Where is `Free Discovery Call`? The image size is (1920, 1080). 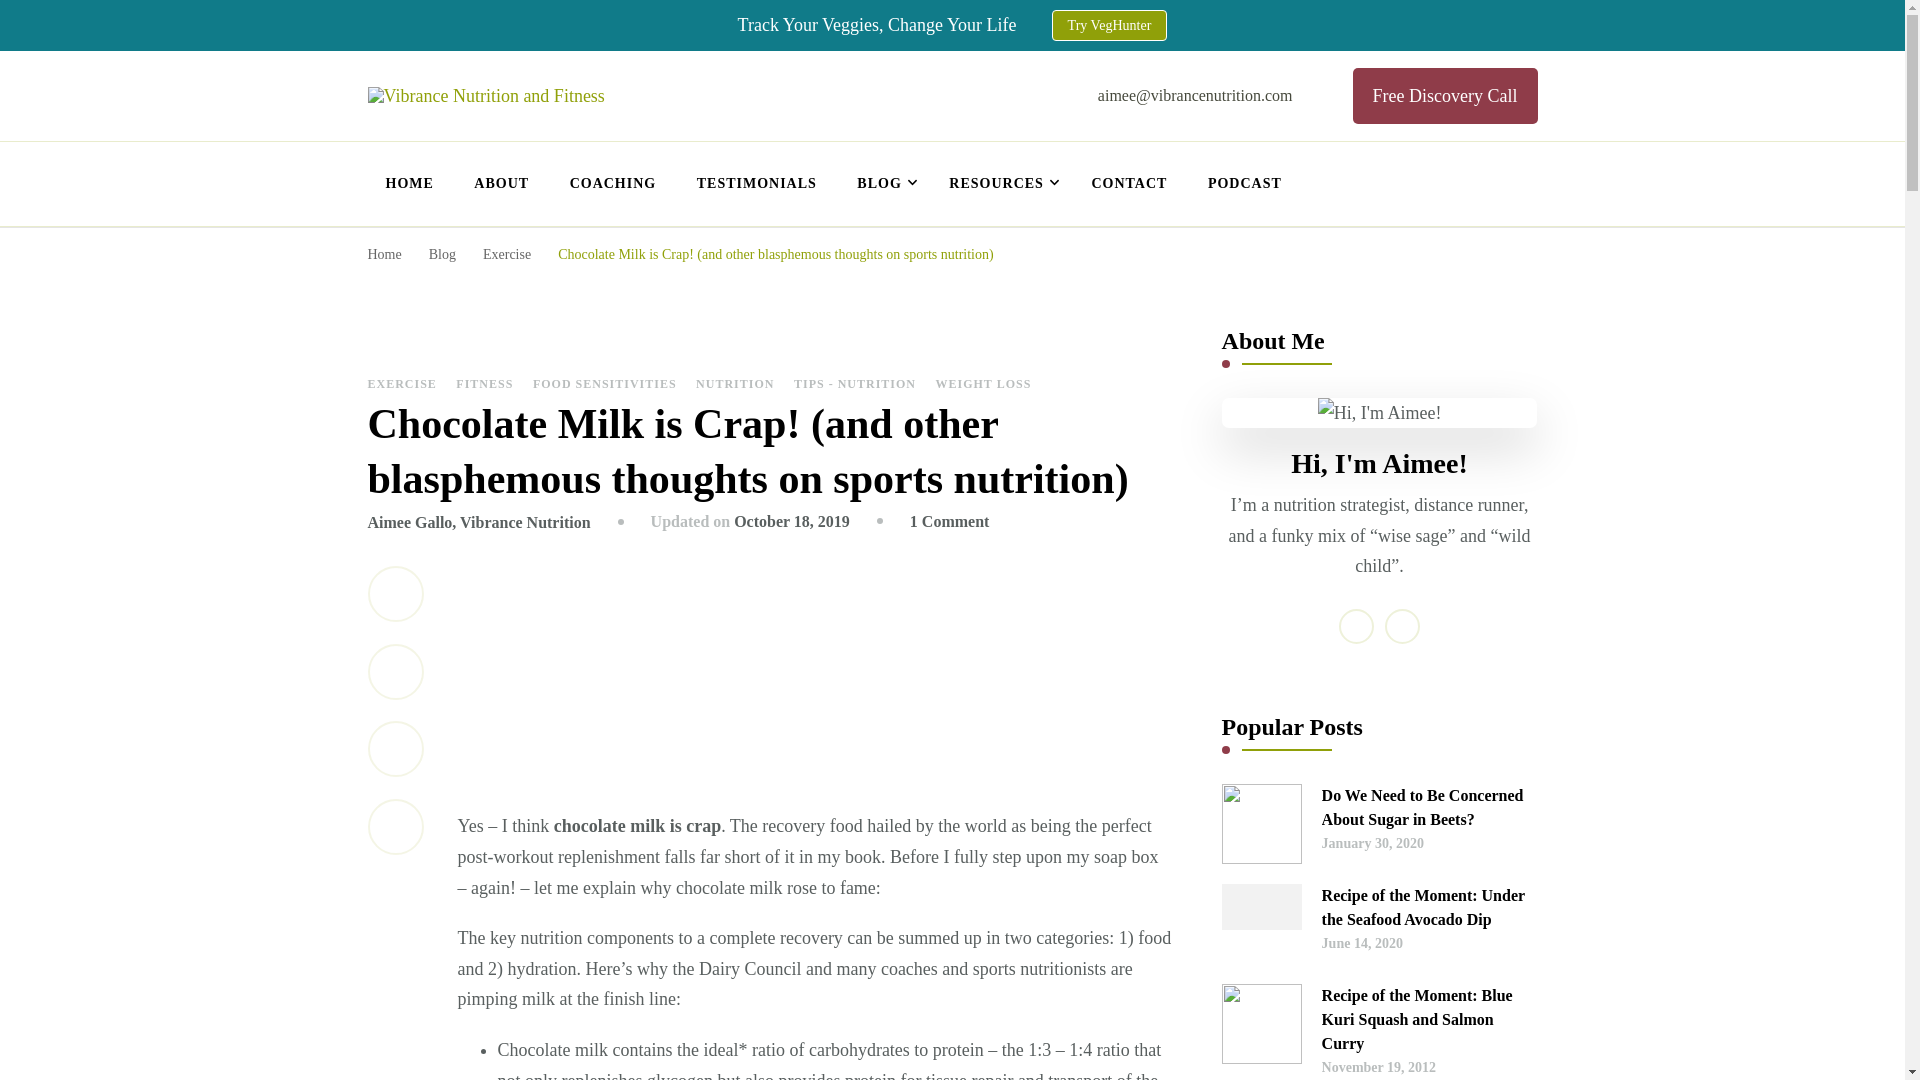 Free Discovery Call is located at coordinates (1445, 96).